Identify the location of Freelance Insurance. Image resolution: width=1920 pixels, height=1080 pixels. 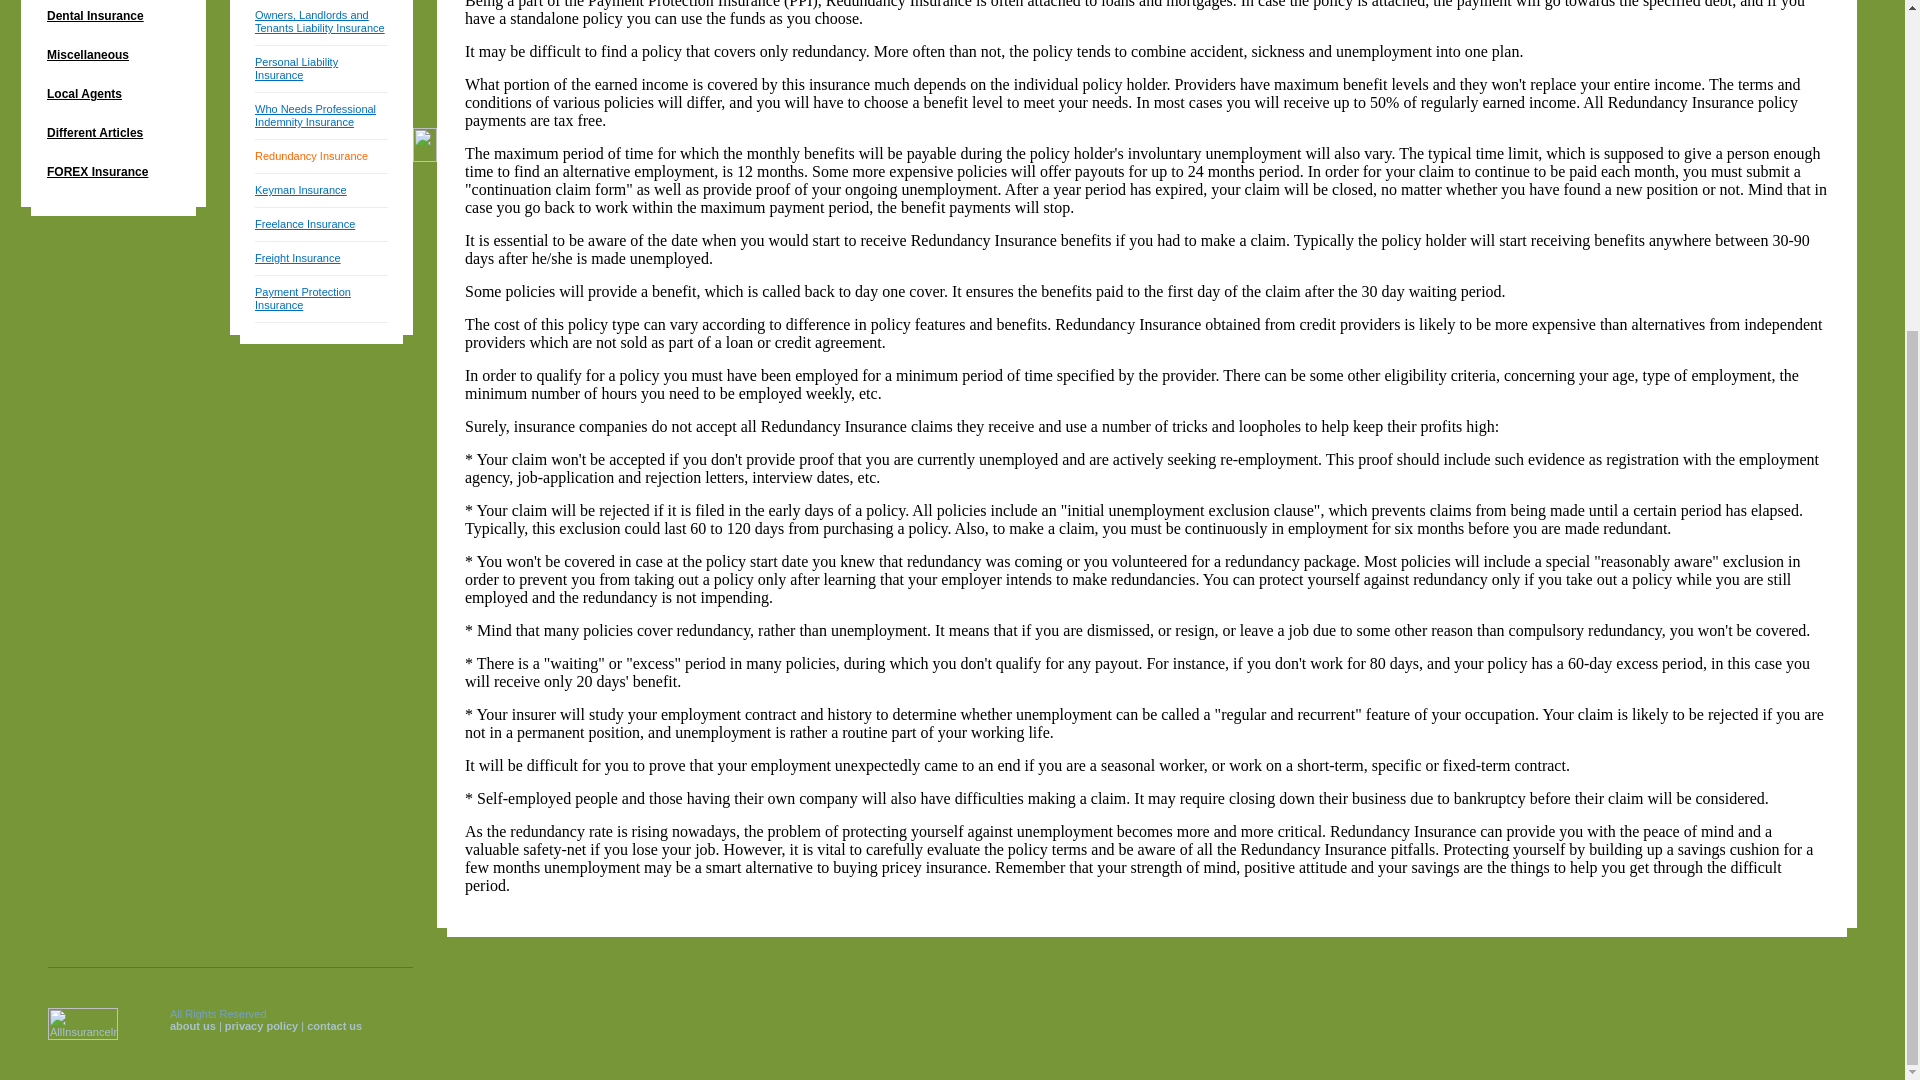
(305, 224).